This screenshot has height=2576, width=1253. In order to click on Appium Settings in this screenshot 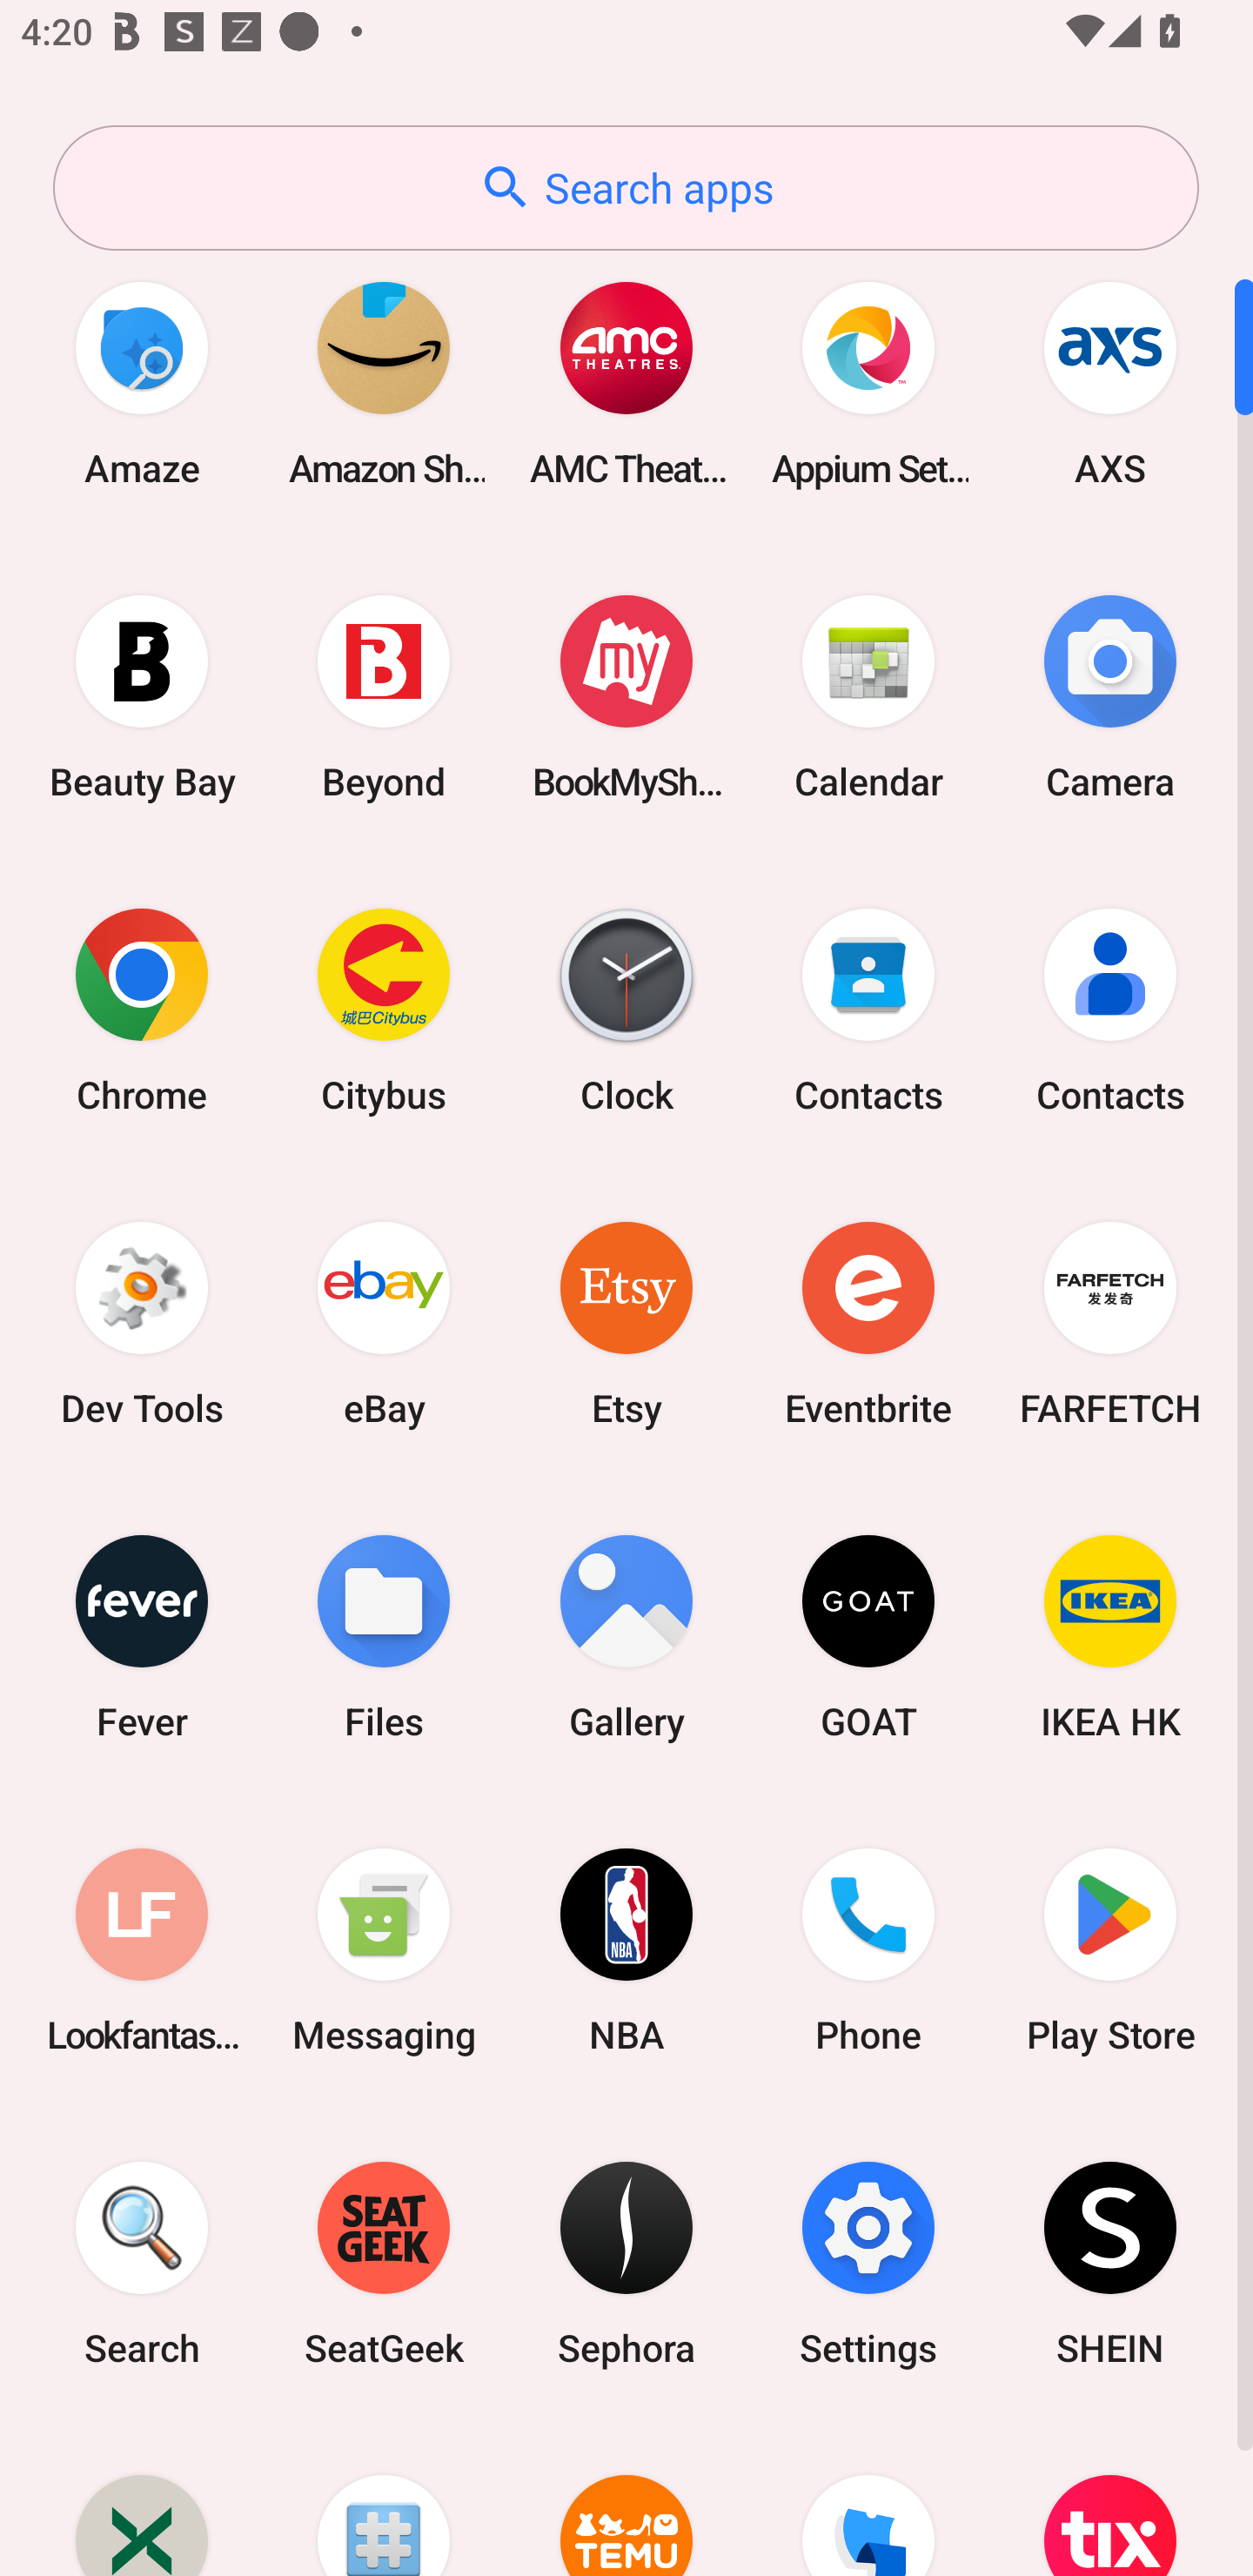, I will do `click(868, 383)`.